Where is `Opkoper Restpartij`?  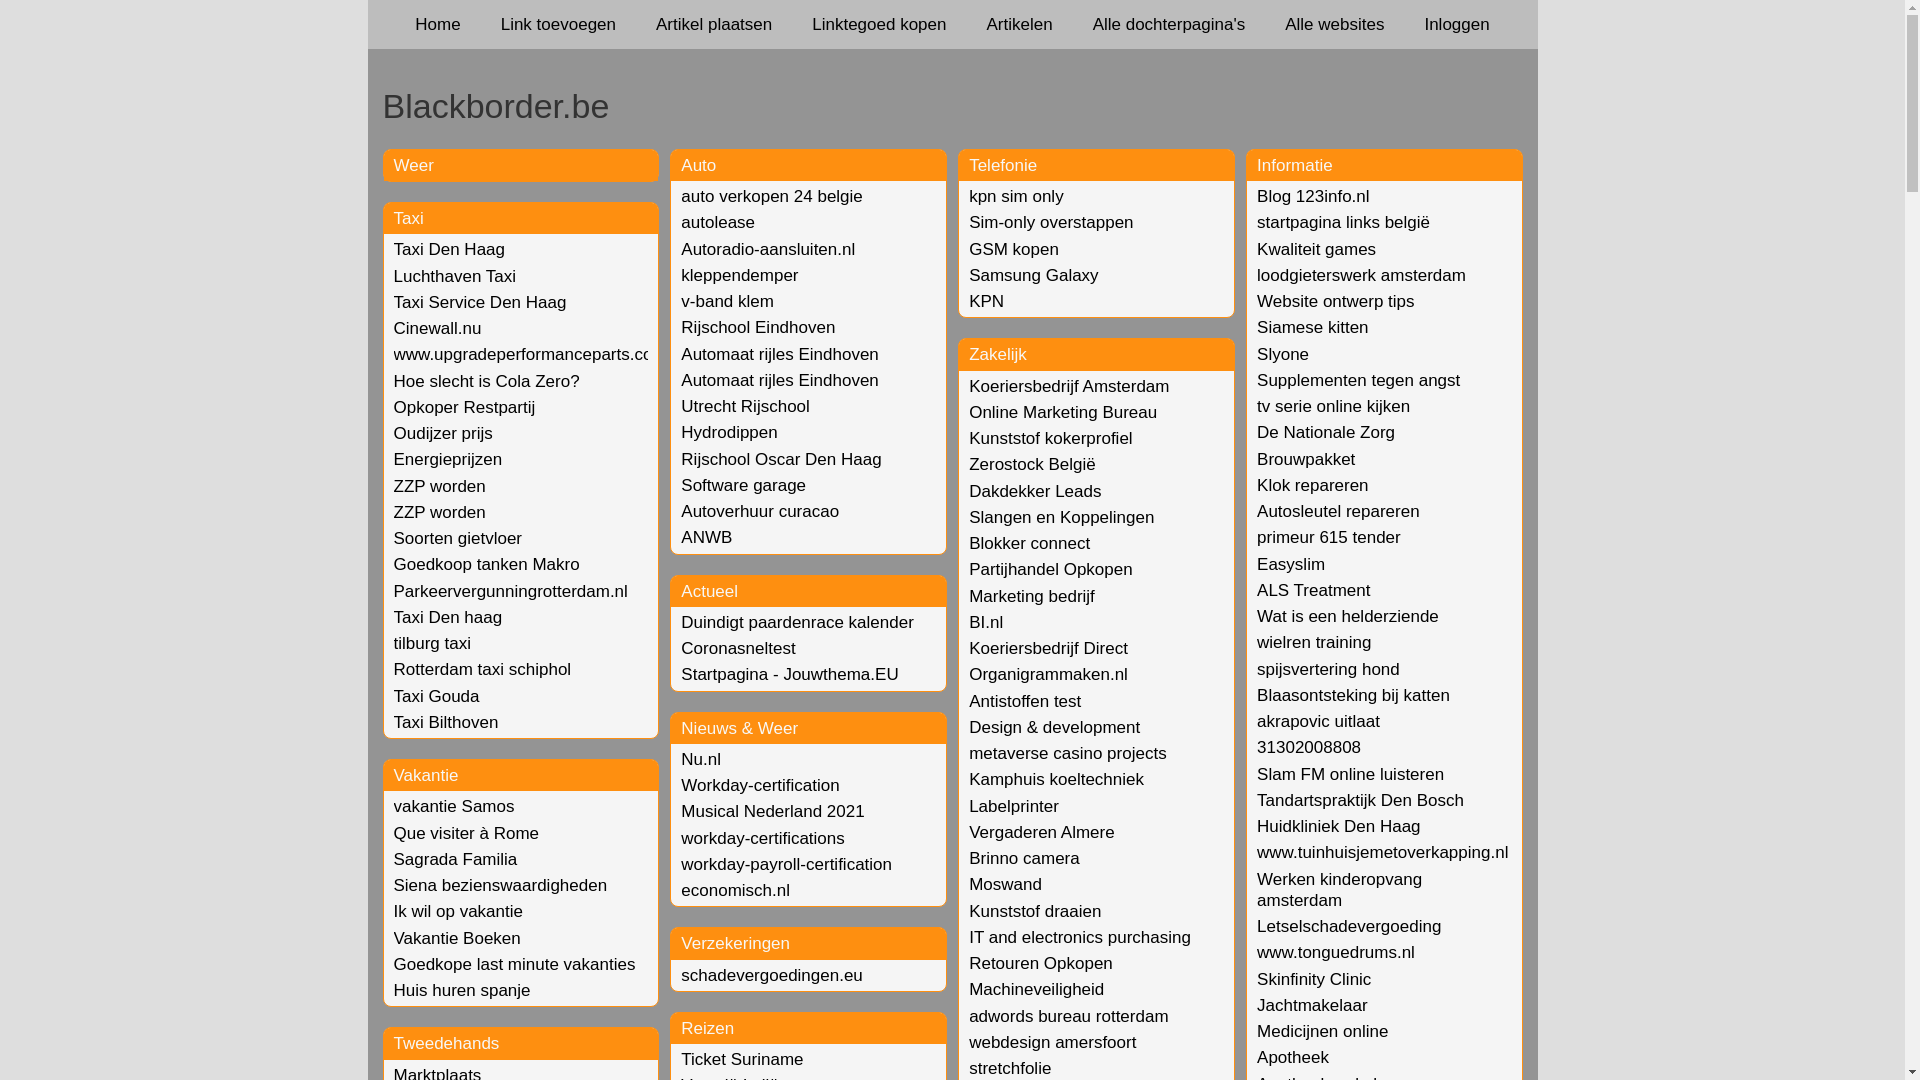
Opkoper Restpartij is located at coordinates (465, 408).